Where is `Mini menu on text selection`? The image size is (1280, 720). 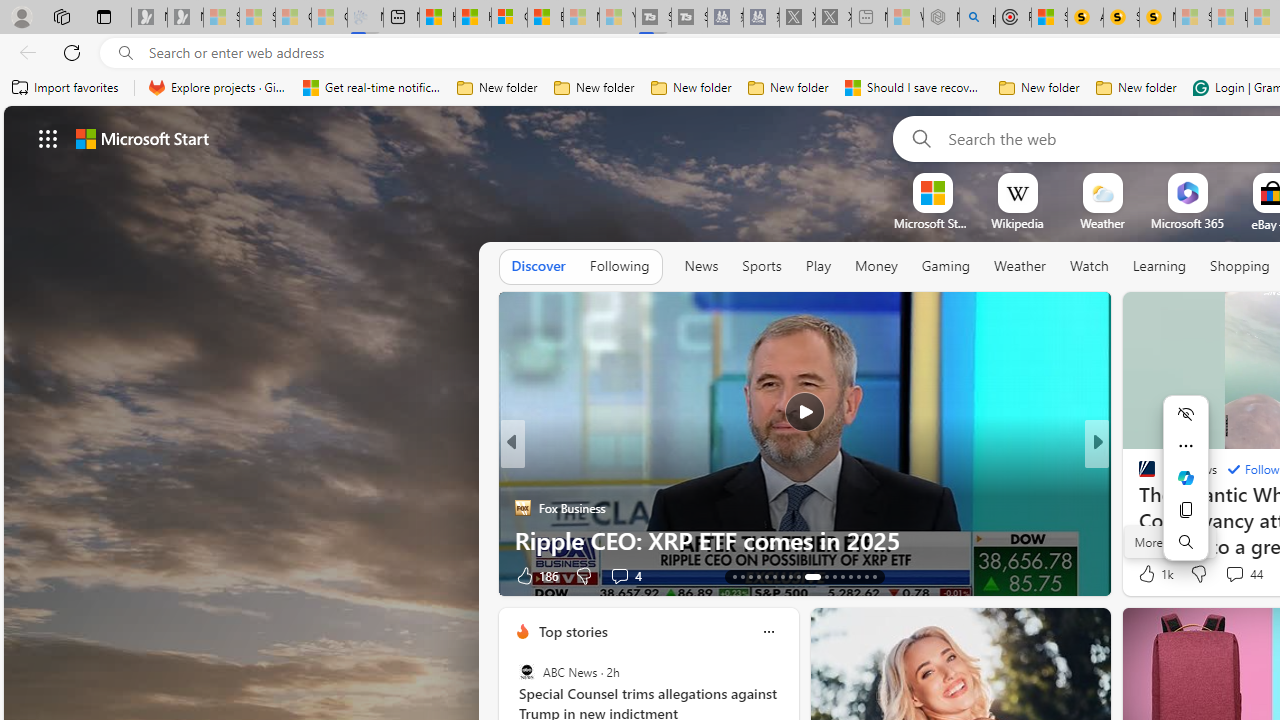 Mini menu on text selection is located at coordinates (1186, 490).